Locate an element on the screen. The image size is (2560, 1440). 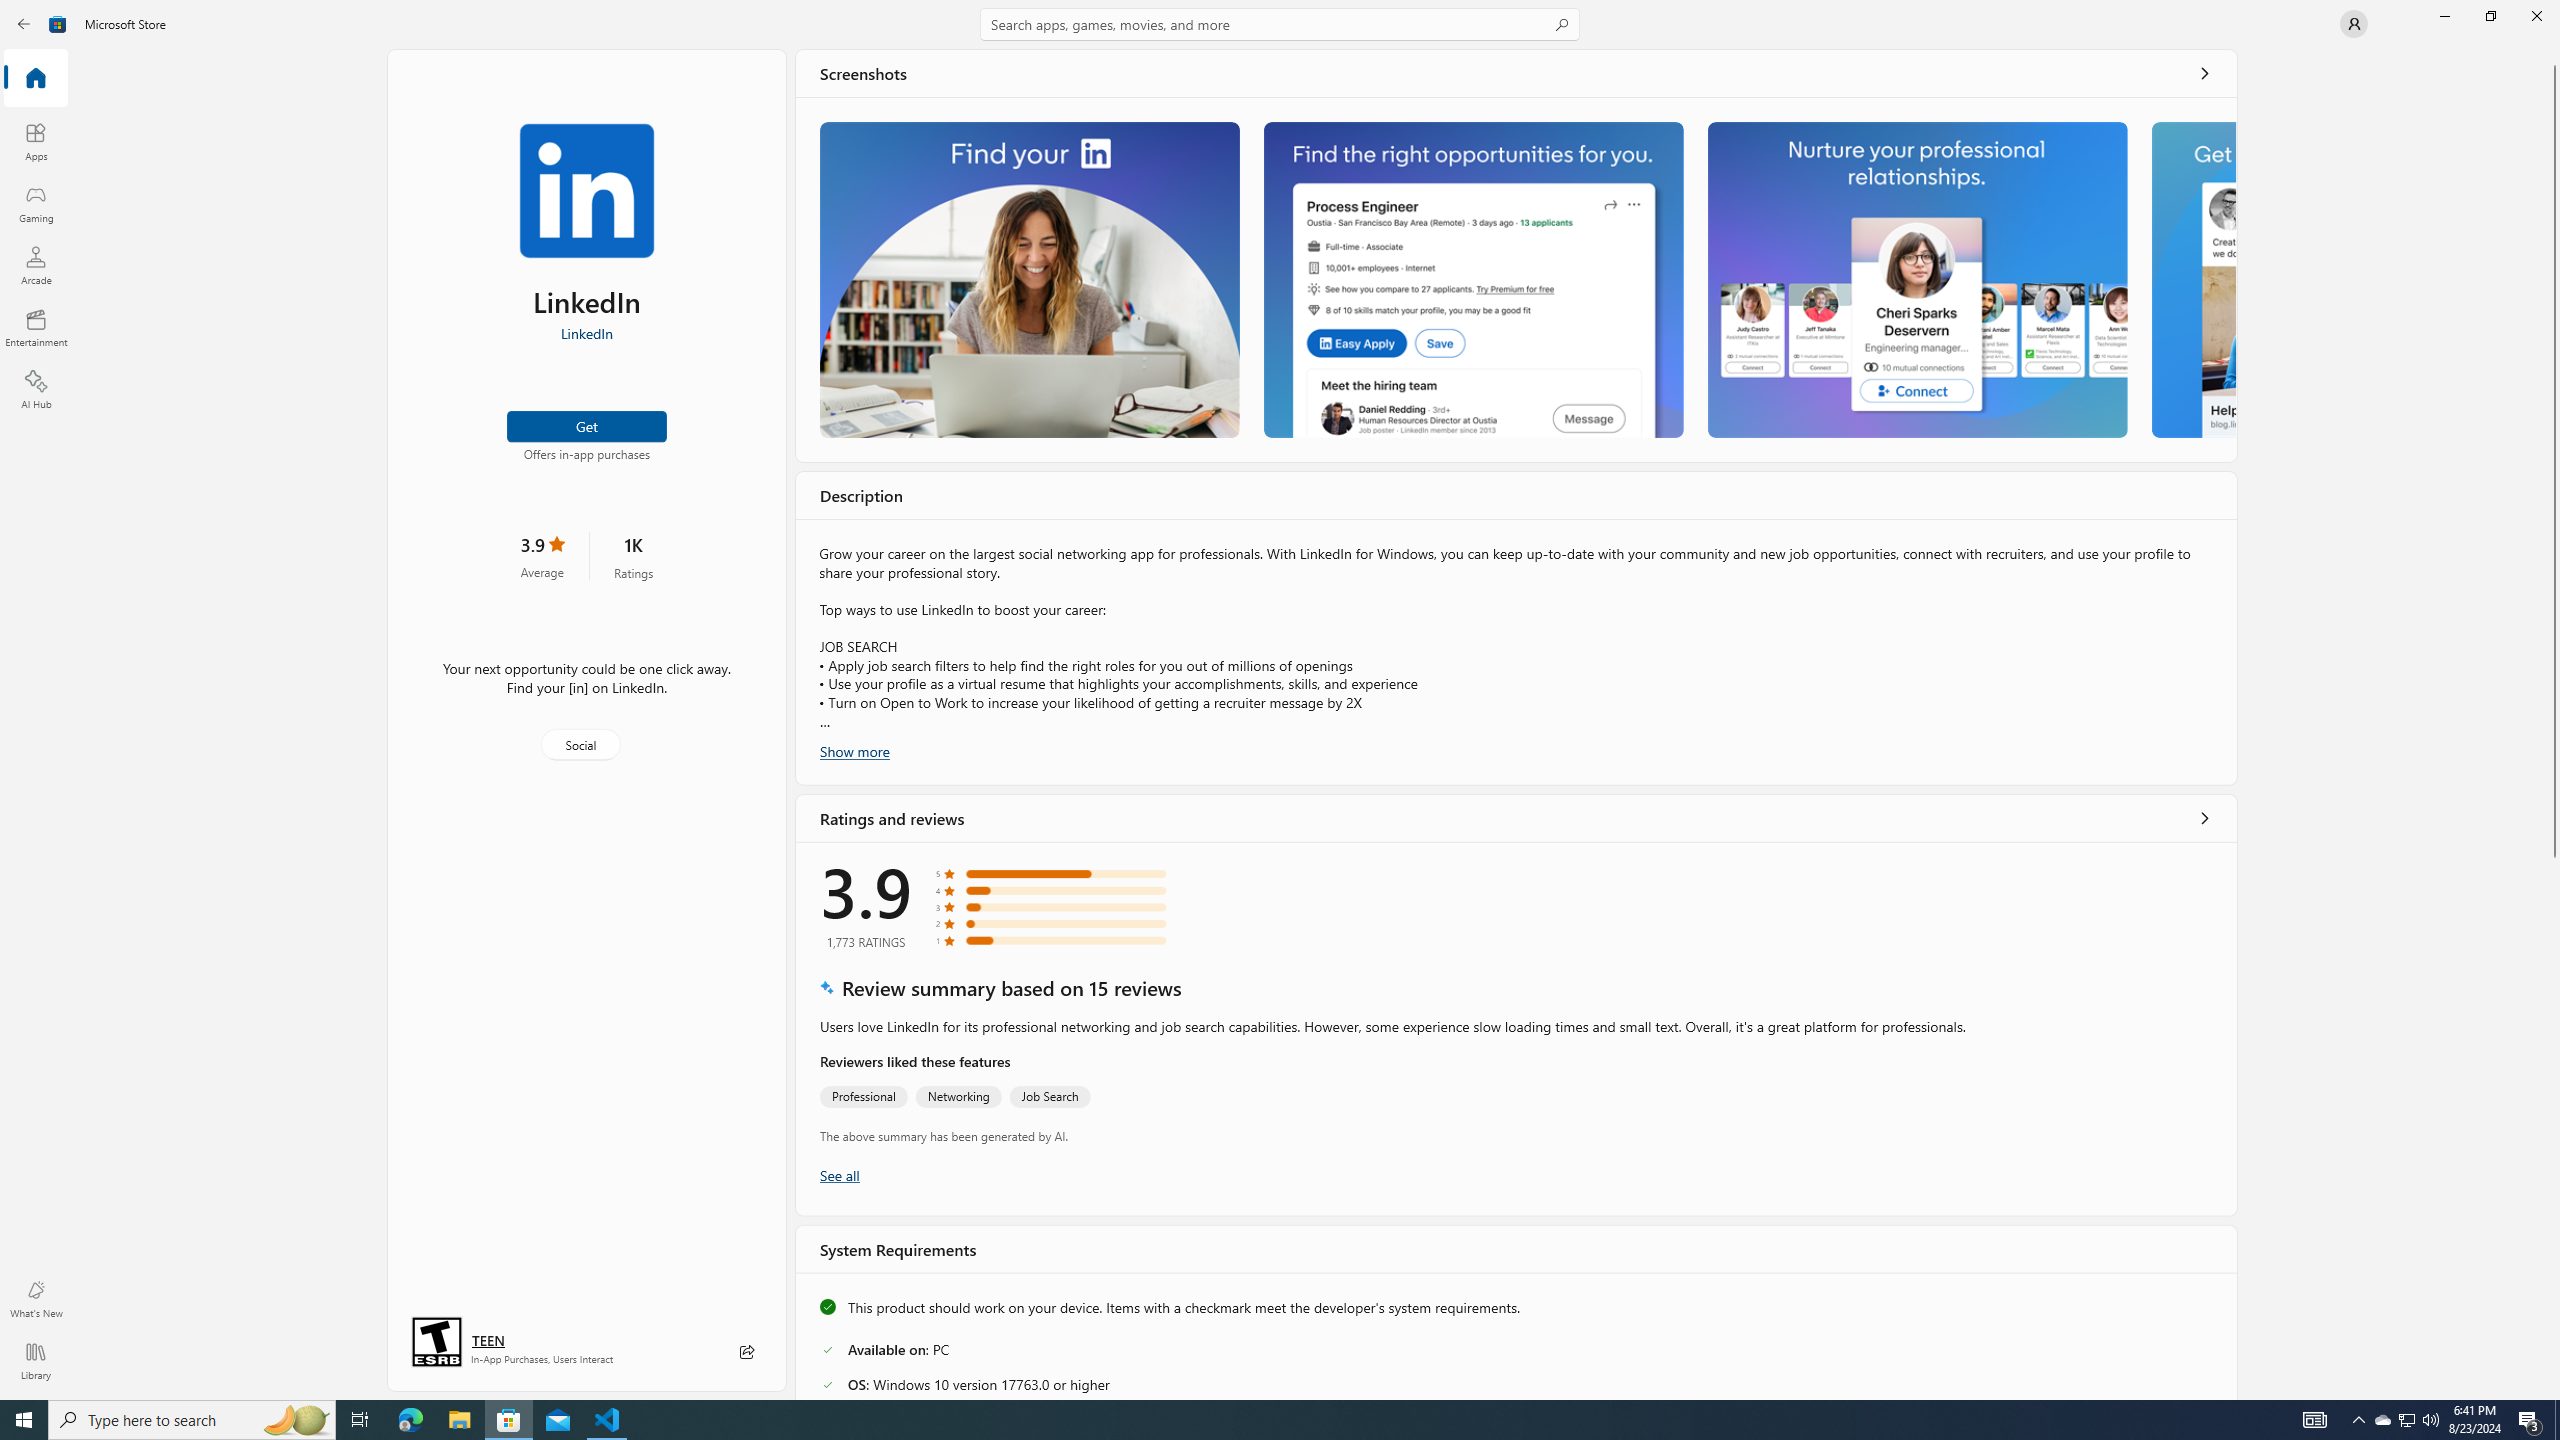
Entertainment is located at coordinates (36, 327).